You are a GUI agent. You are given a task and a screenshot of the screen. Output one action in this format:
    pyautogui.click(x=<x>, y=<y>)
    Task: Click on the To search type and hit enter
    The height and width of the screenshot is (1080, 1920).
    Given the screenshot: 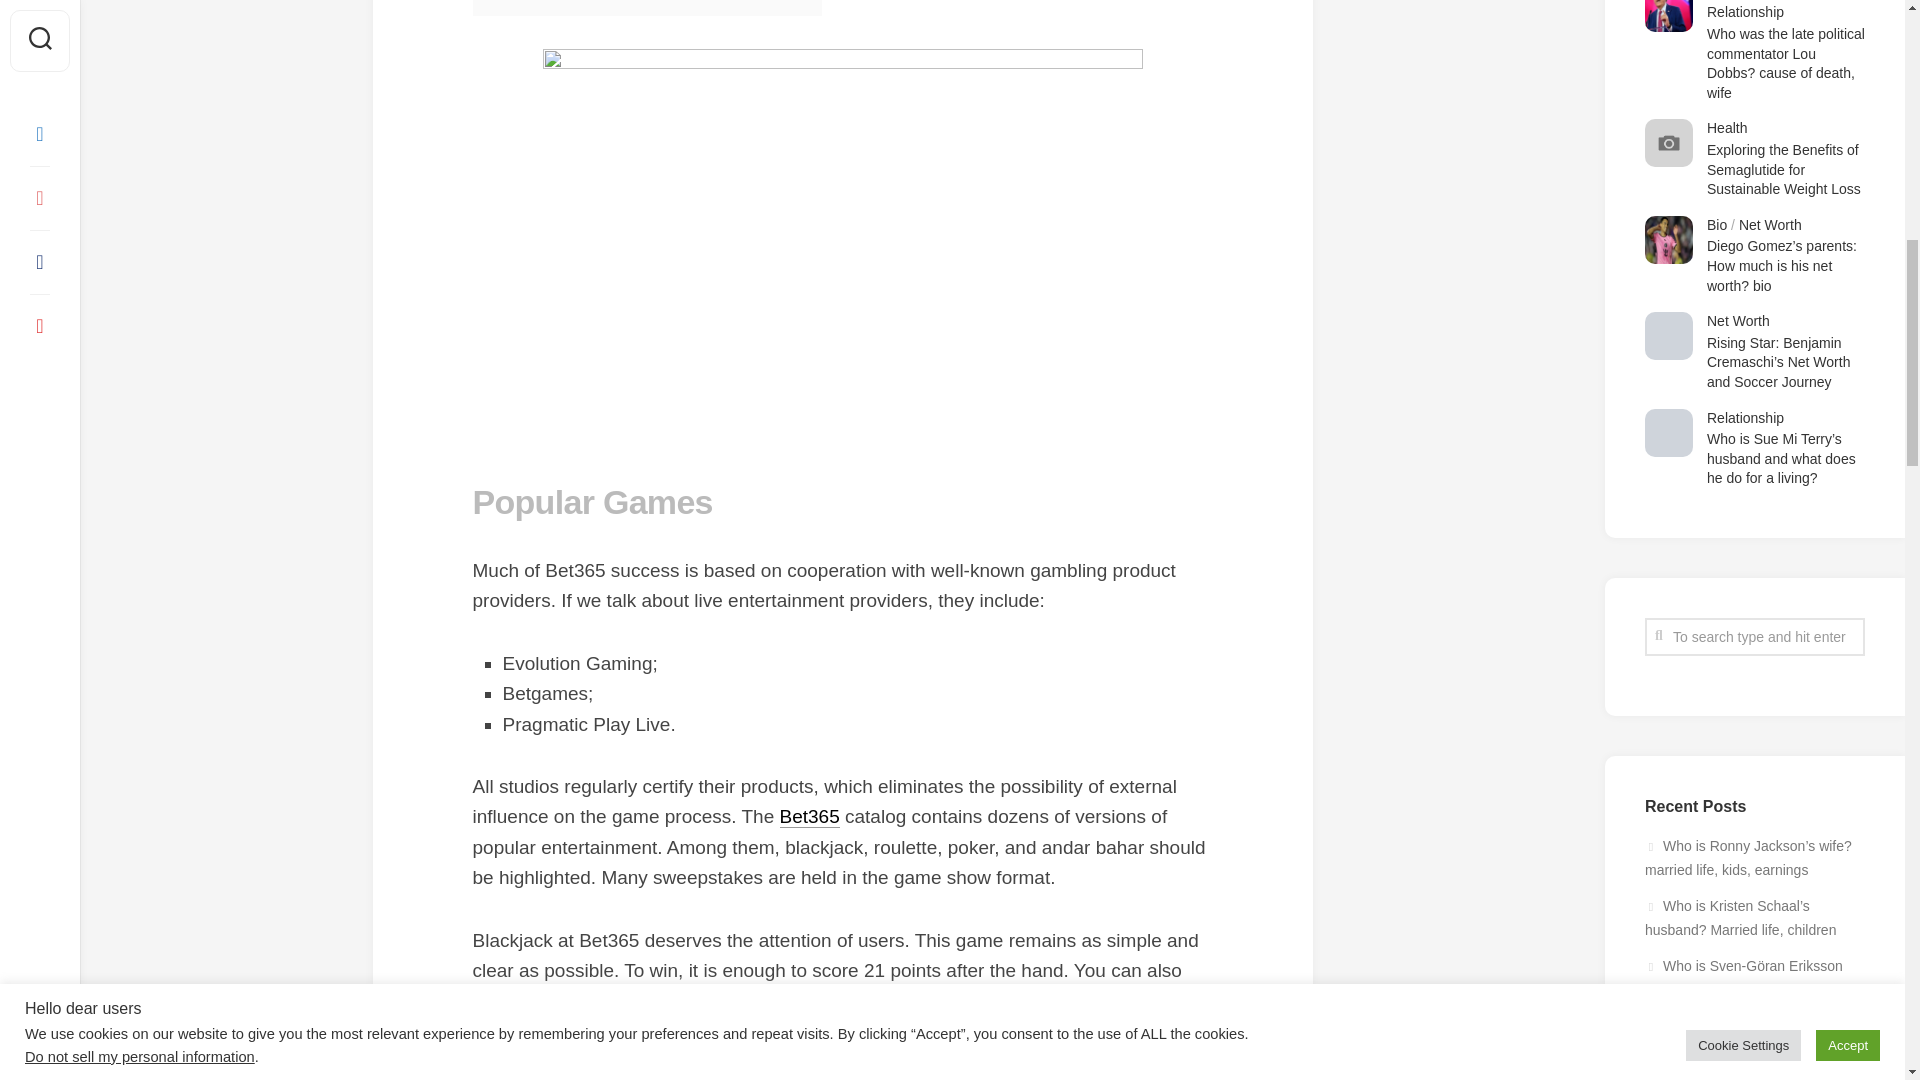 What is the action you would take?
    pyautogui.click(x=1754, y=636)
    